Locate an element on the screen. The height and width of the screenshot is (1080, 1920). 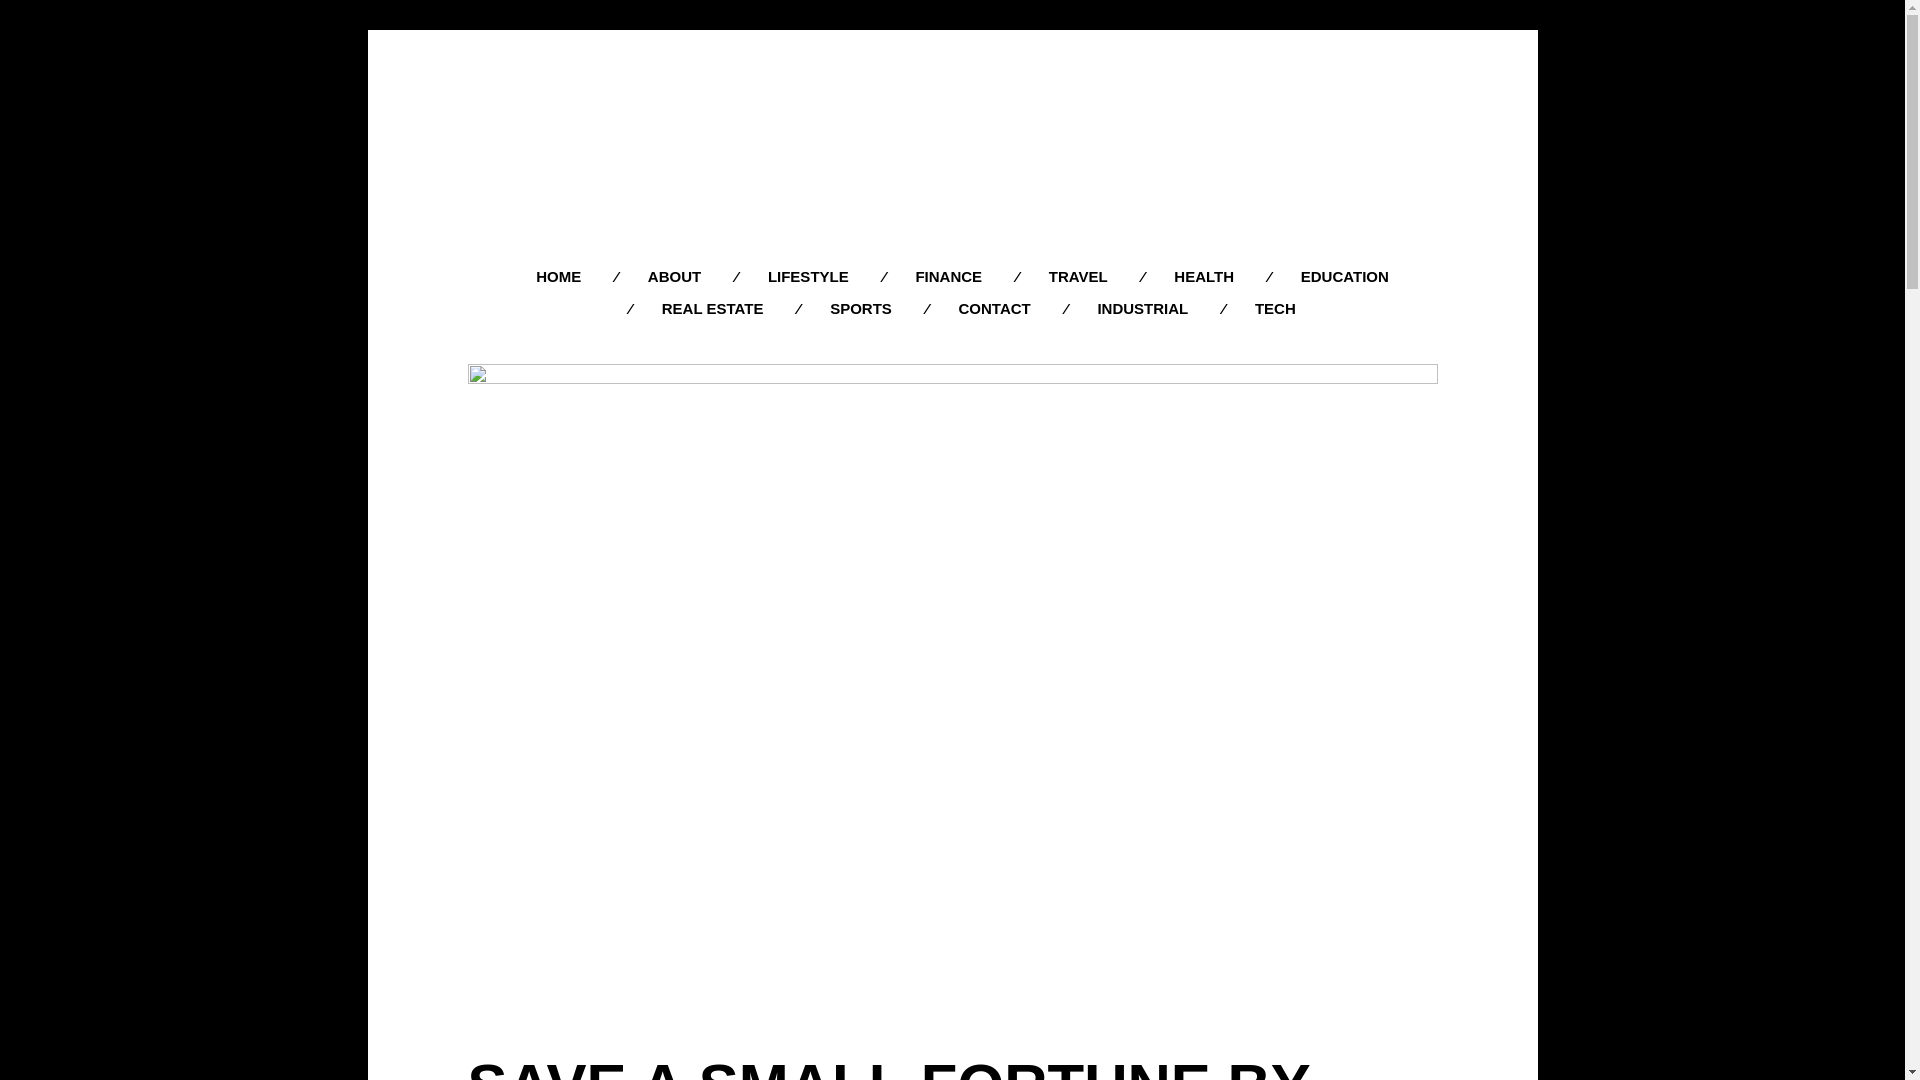
LIFESTYLE is located at coordinates (808, 276).